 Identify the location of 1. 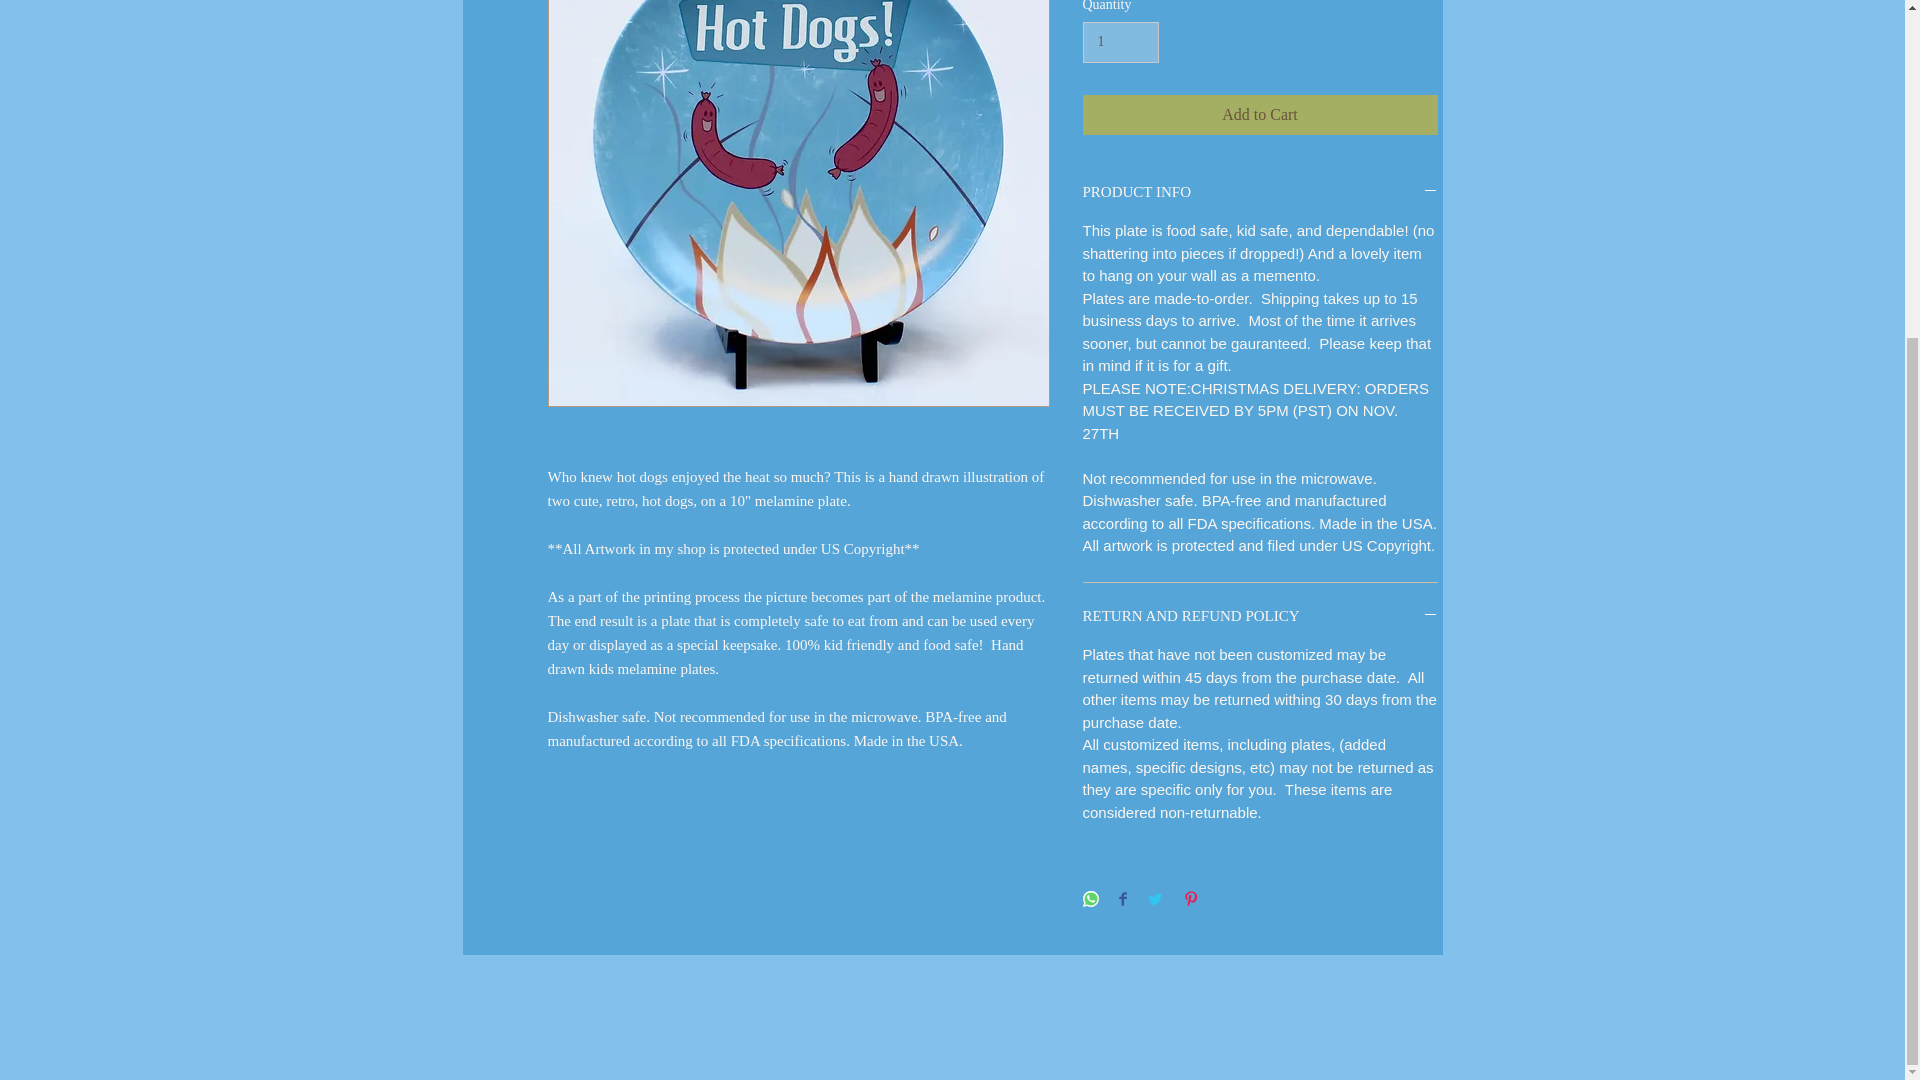
(1120, 42).